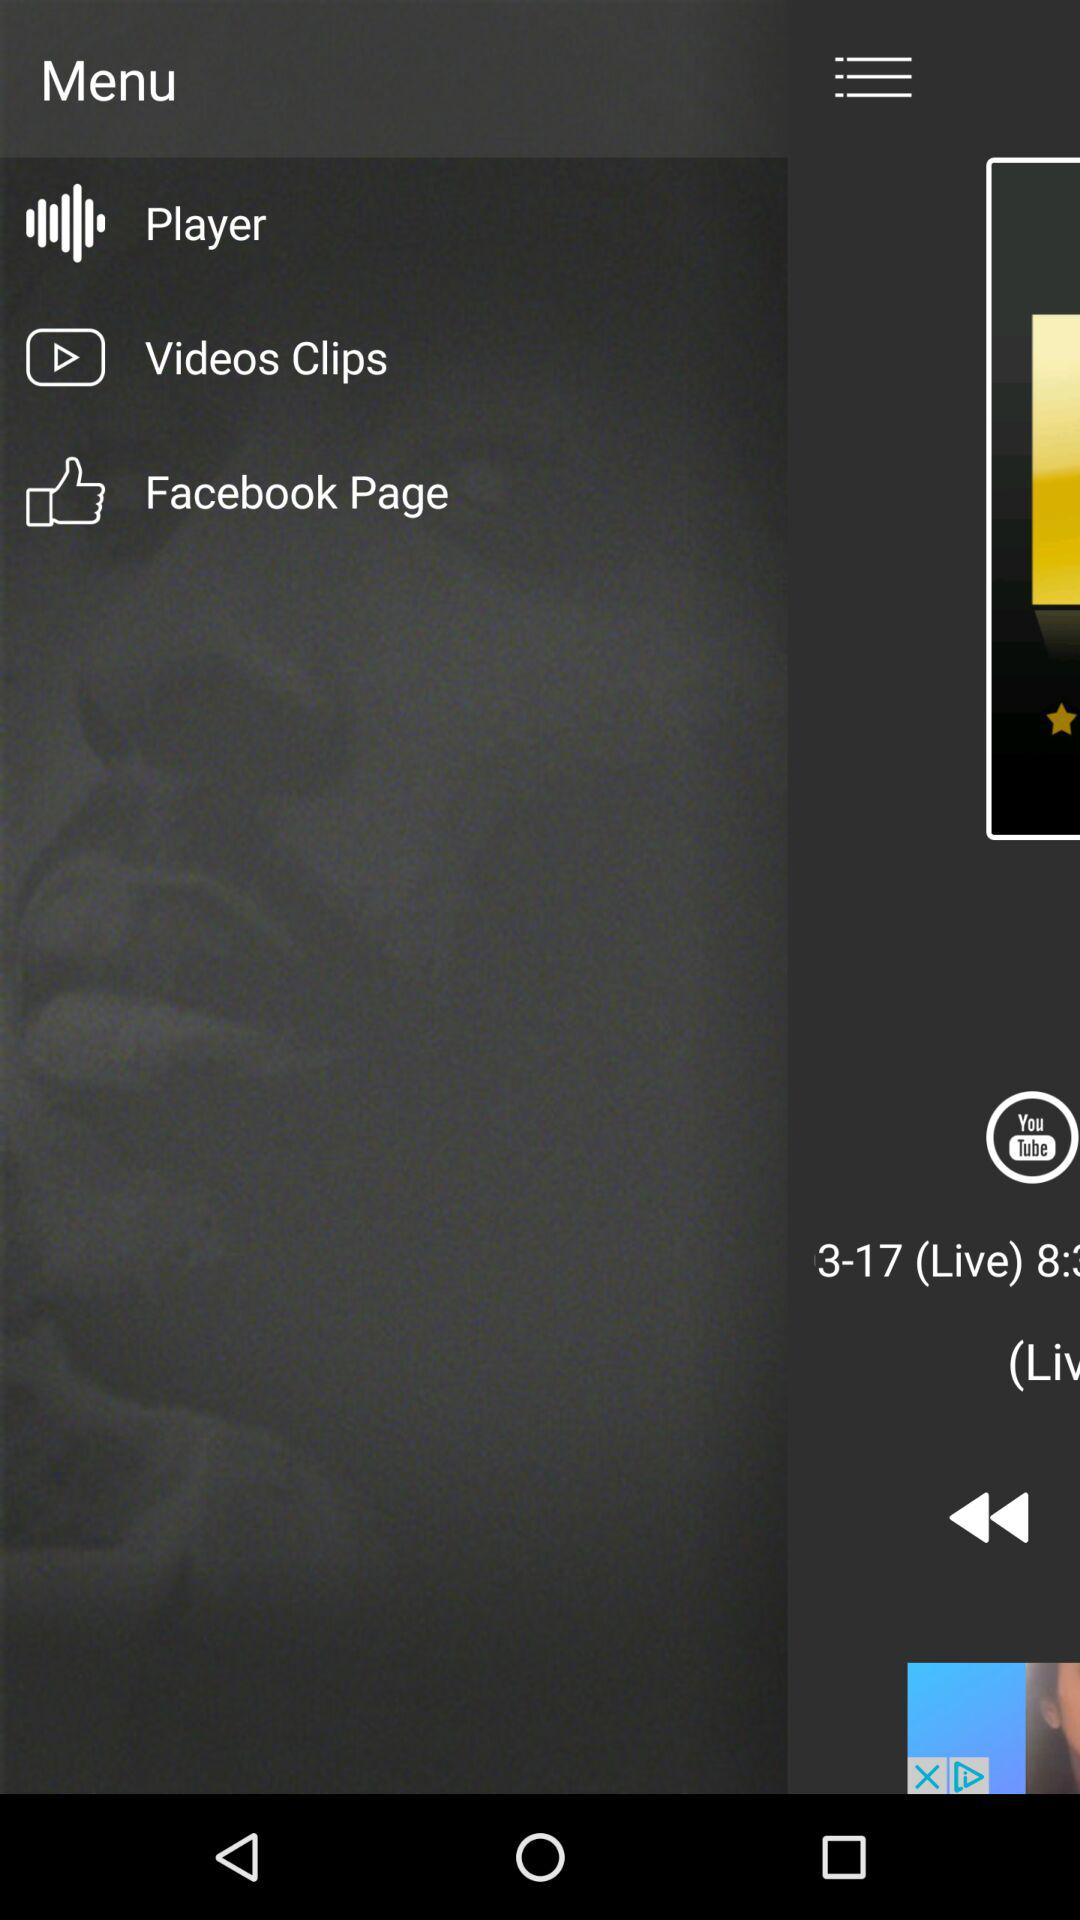 This screenshot has height=1920, width=1080. Describe the element at coordinates (873, 78) in the screenshot. I see `menu page` at that location.